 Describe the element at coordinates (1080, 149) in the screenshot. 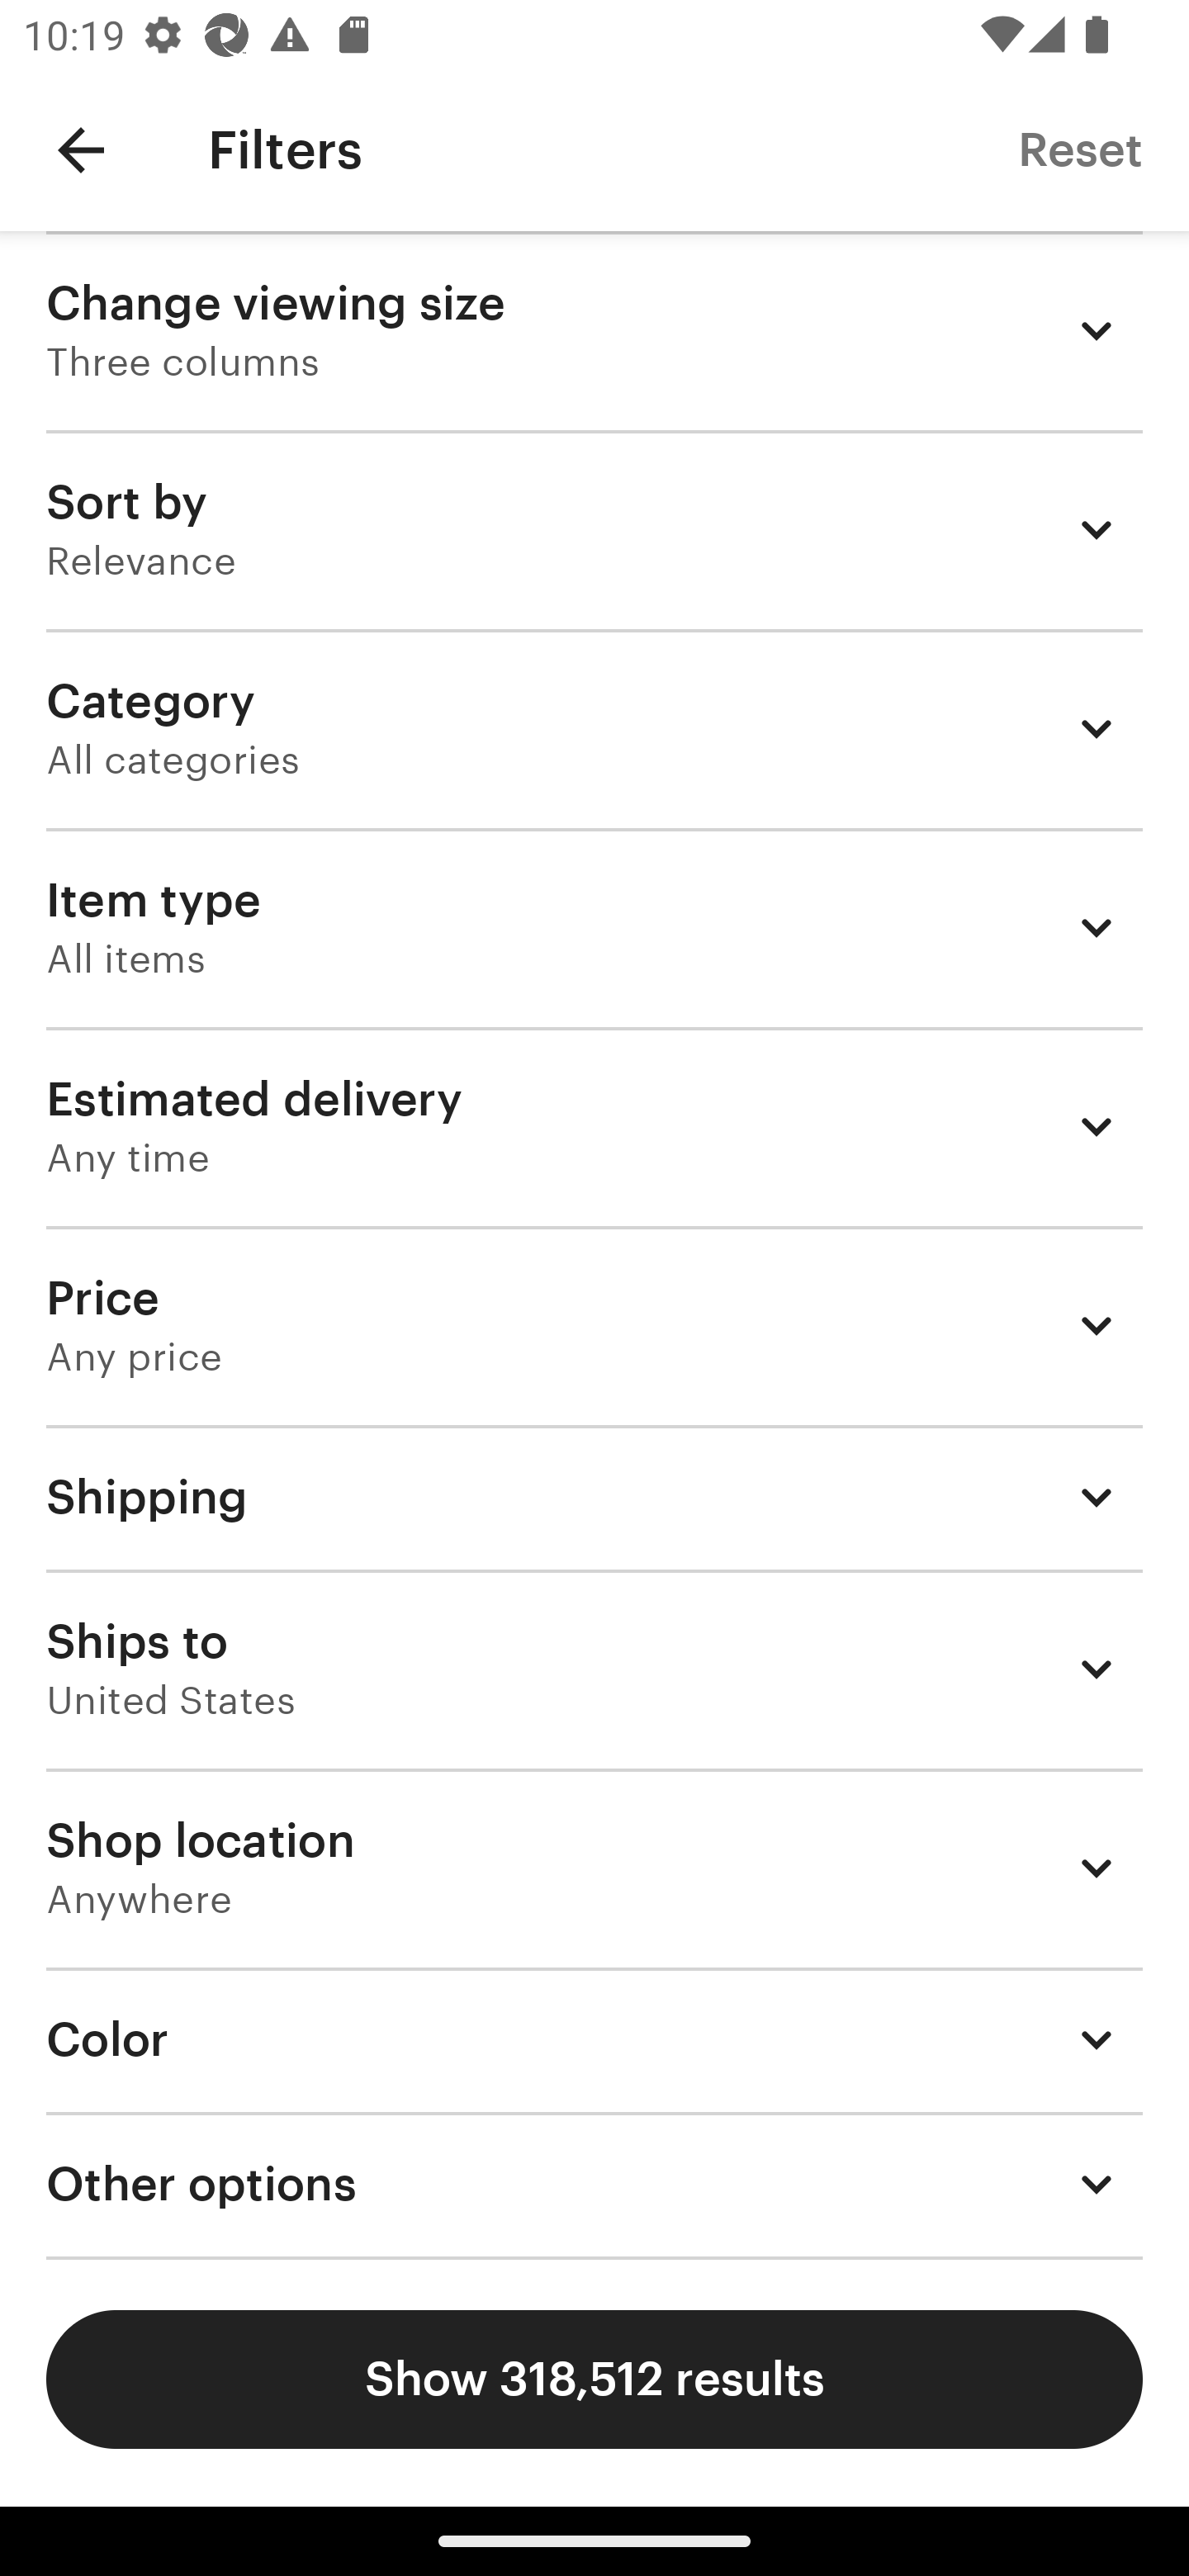

I see `Reset` at that location.